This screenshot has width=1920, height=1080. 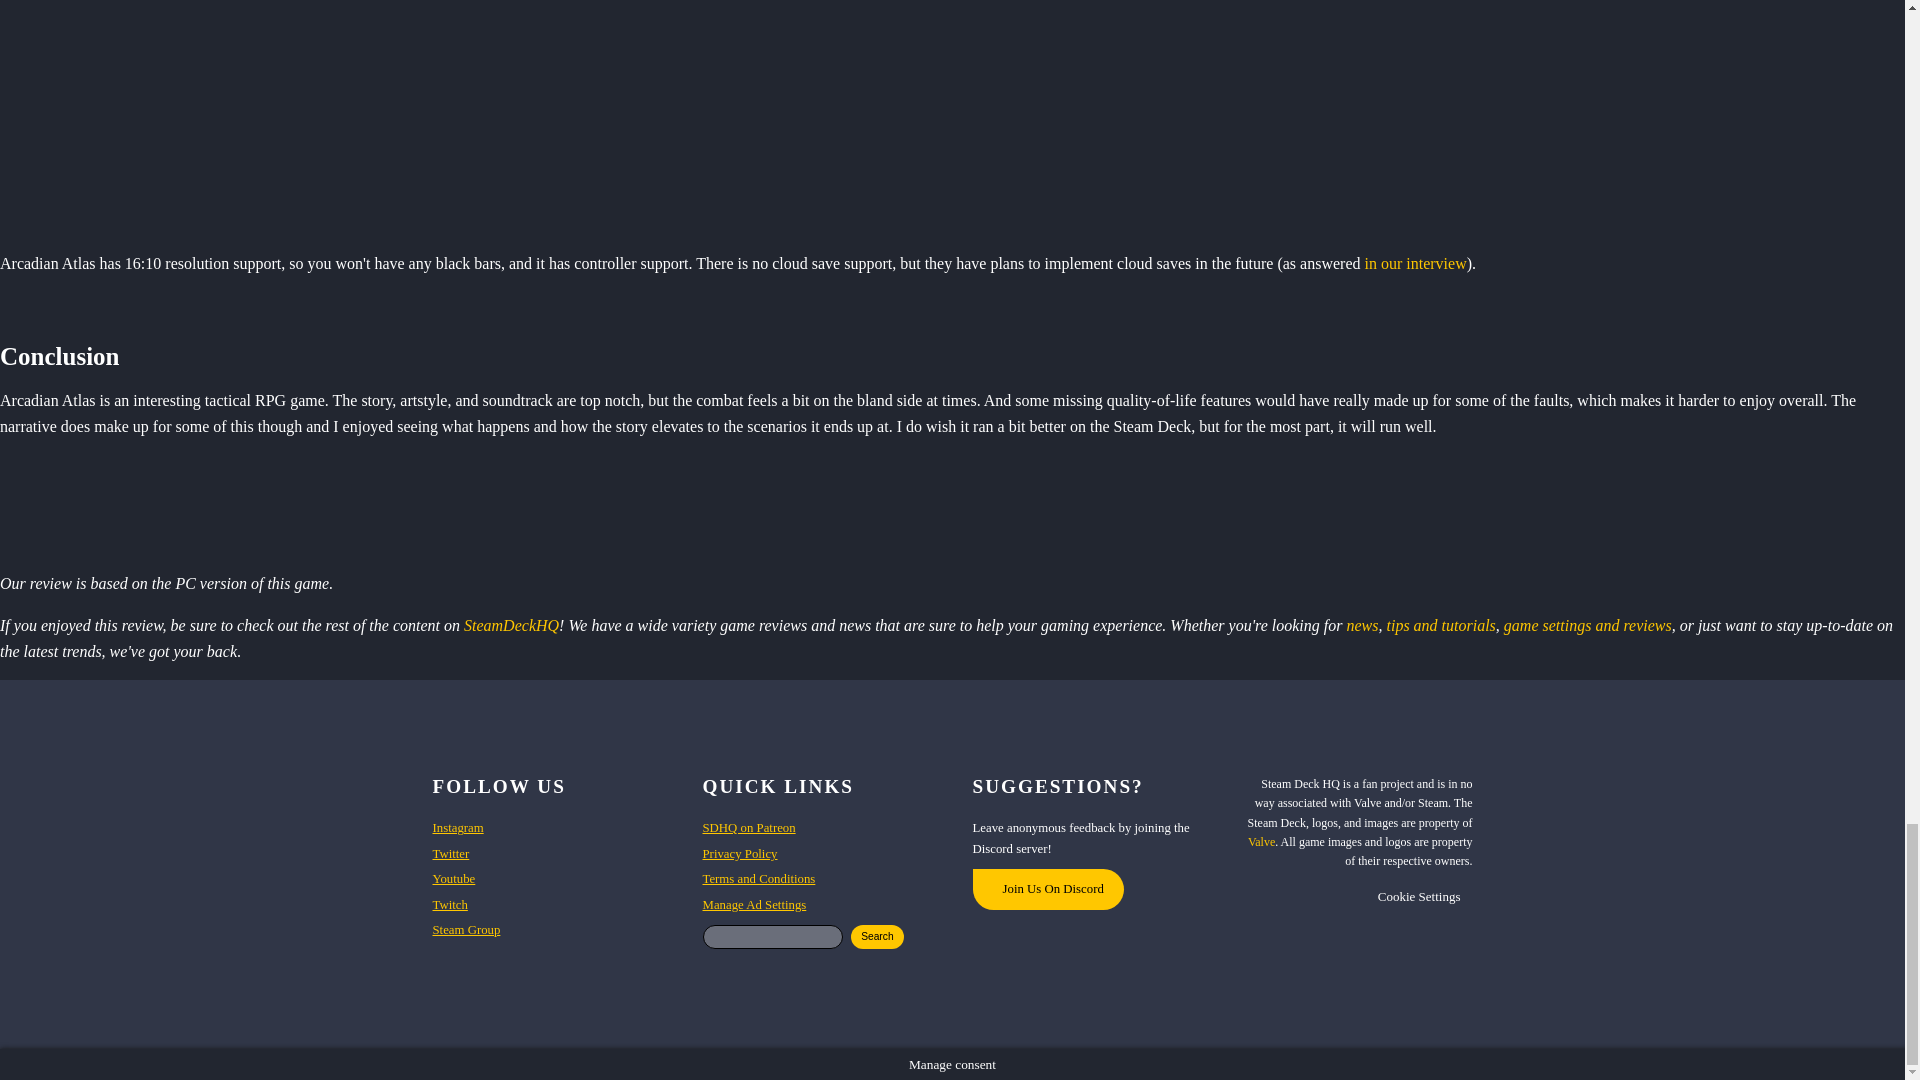 I want to click on Cookie Settings, so click(x=1418, y=896).